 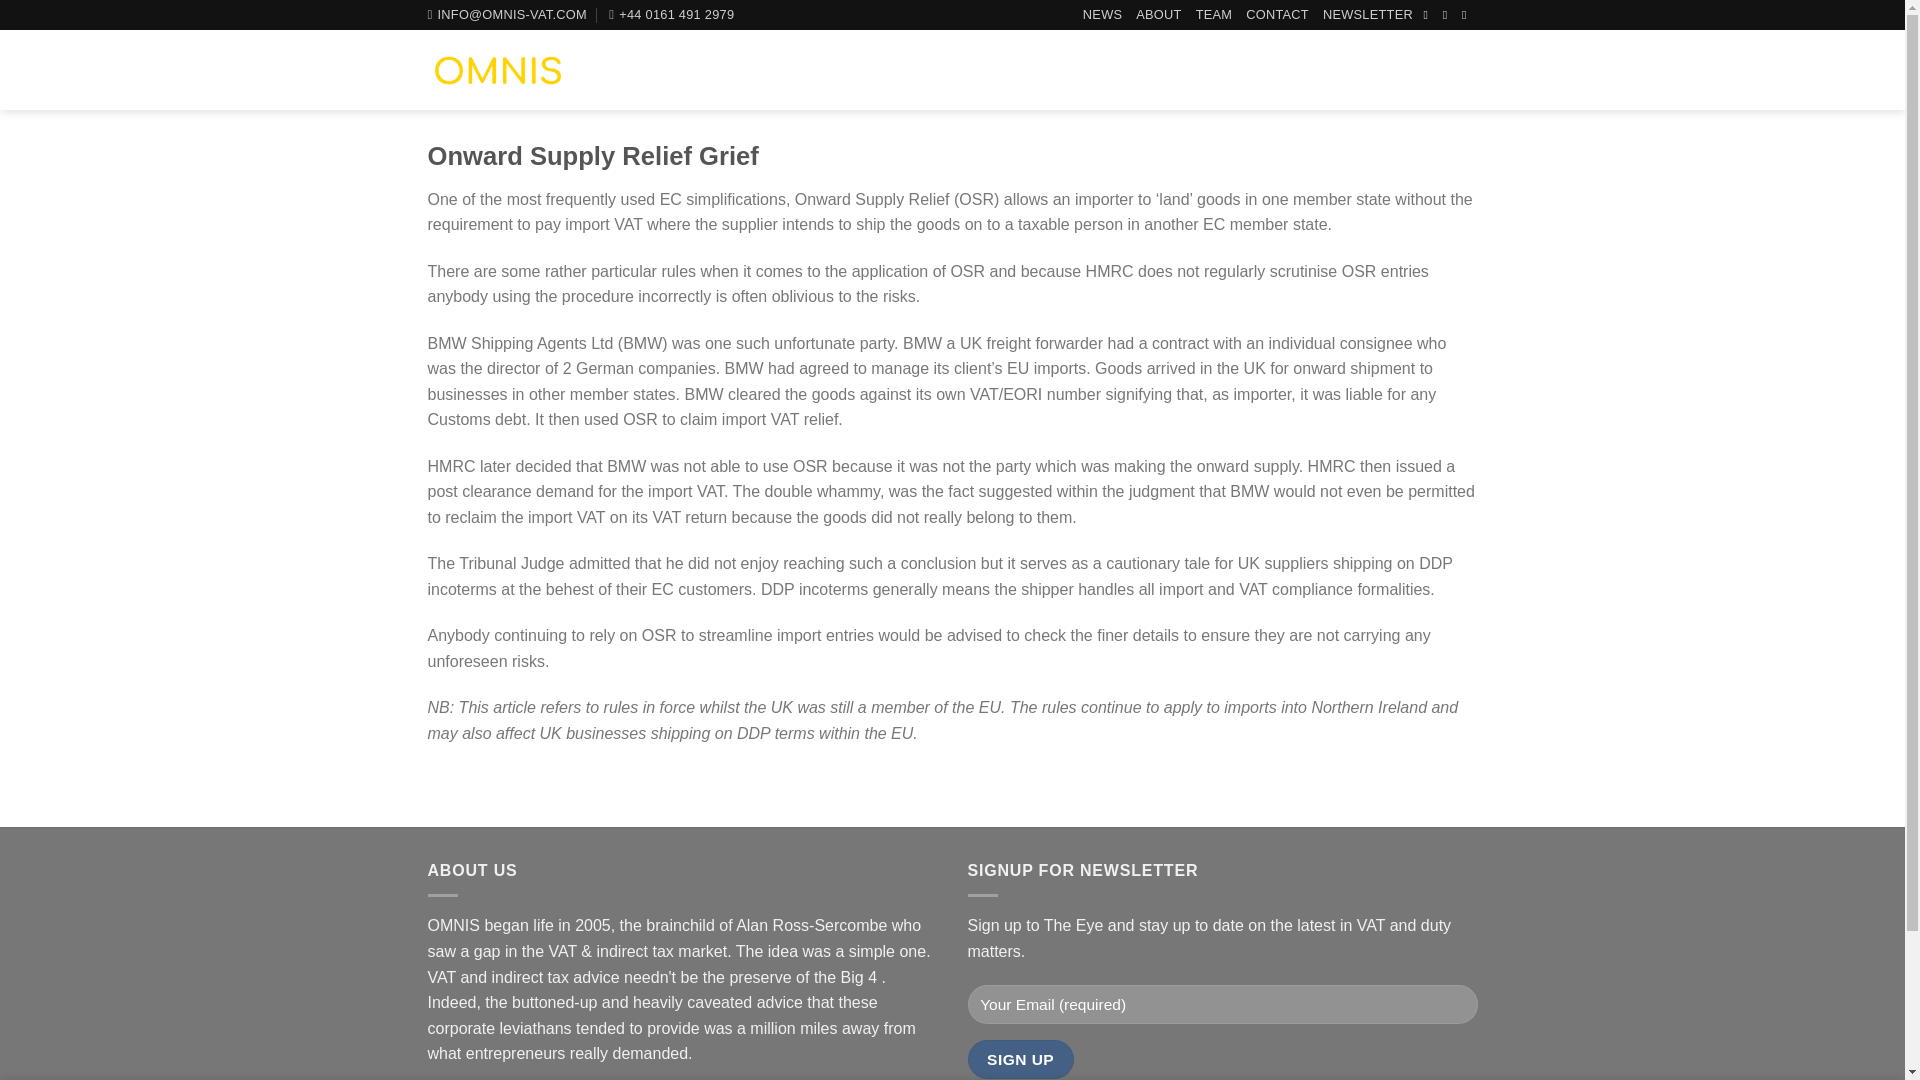 I want to click on NEWSLETTER, so click(x=1368, y=15).